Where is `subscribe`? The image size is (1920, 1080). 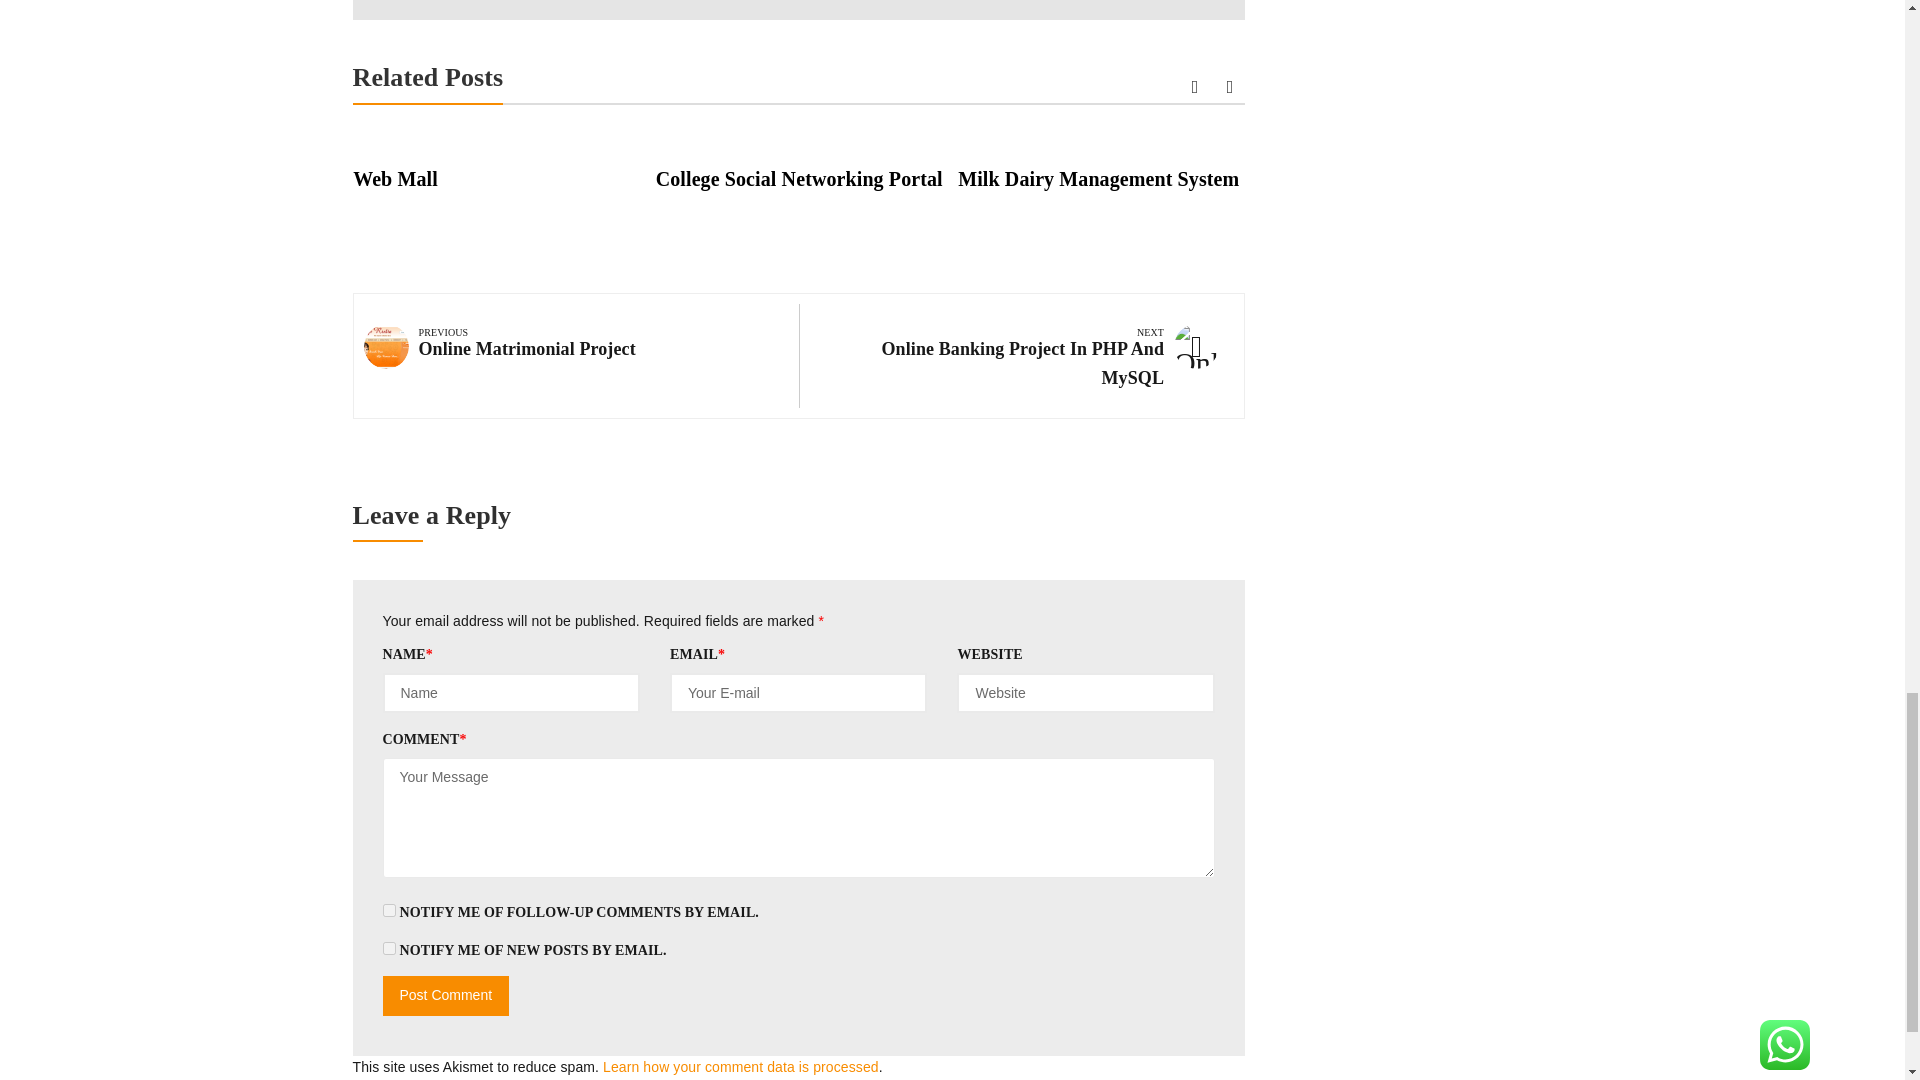
subscribe is located at coordinates (388, 948).